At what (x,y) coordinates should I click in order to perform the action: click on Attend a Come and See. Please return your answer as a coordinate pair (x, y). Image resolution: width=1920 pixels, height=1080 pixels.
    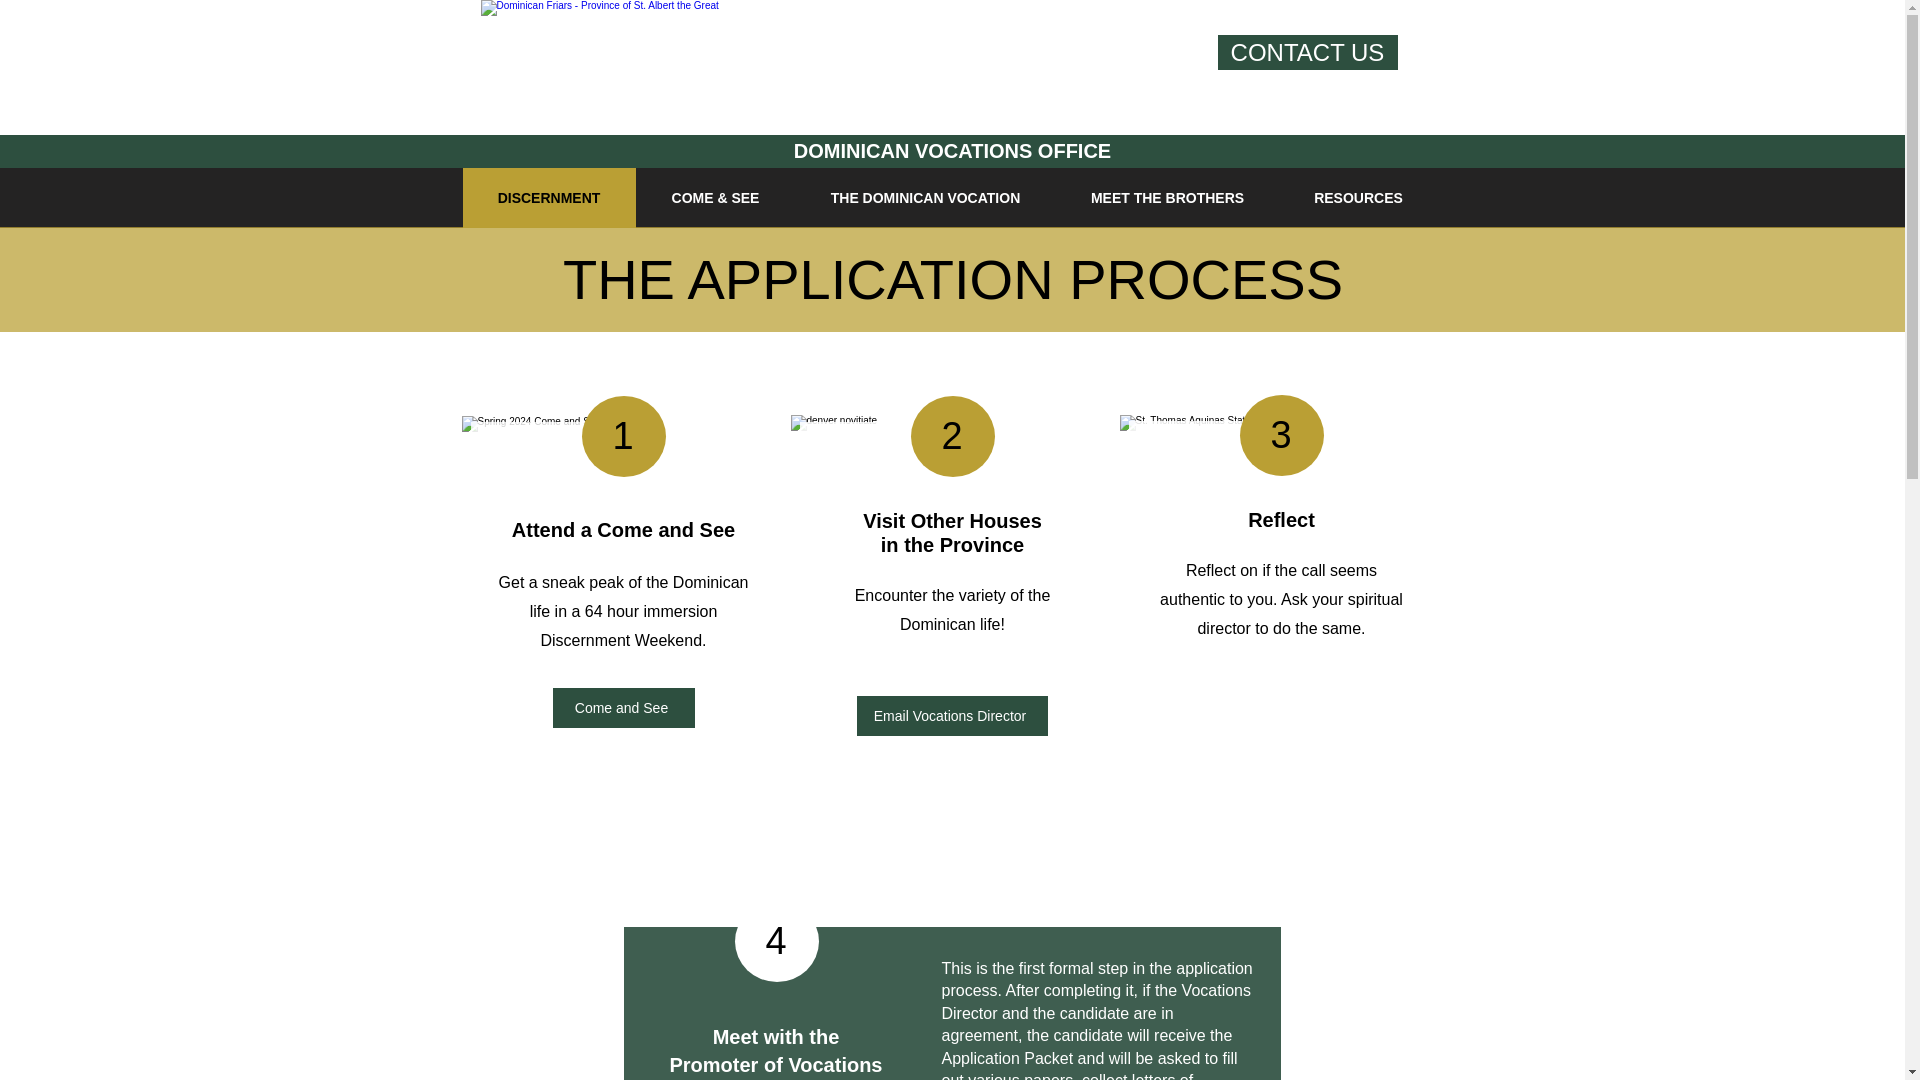
    Looking at the image, I should click on (624, 530).